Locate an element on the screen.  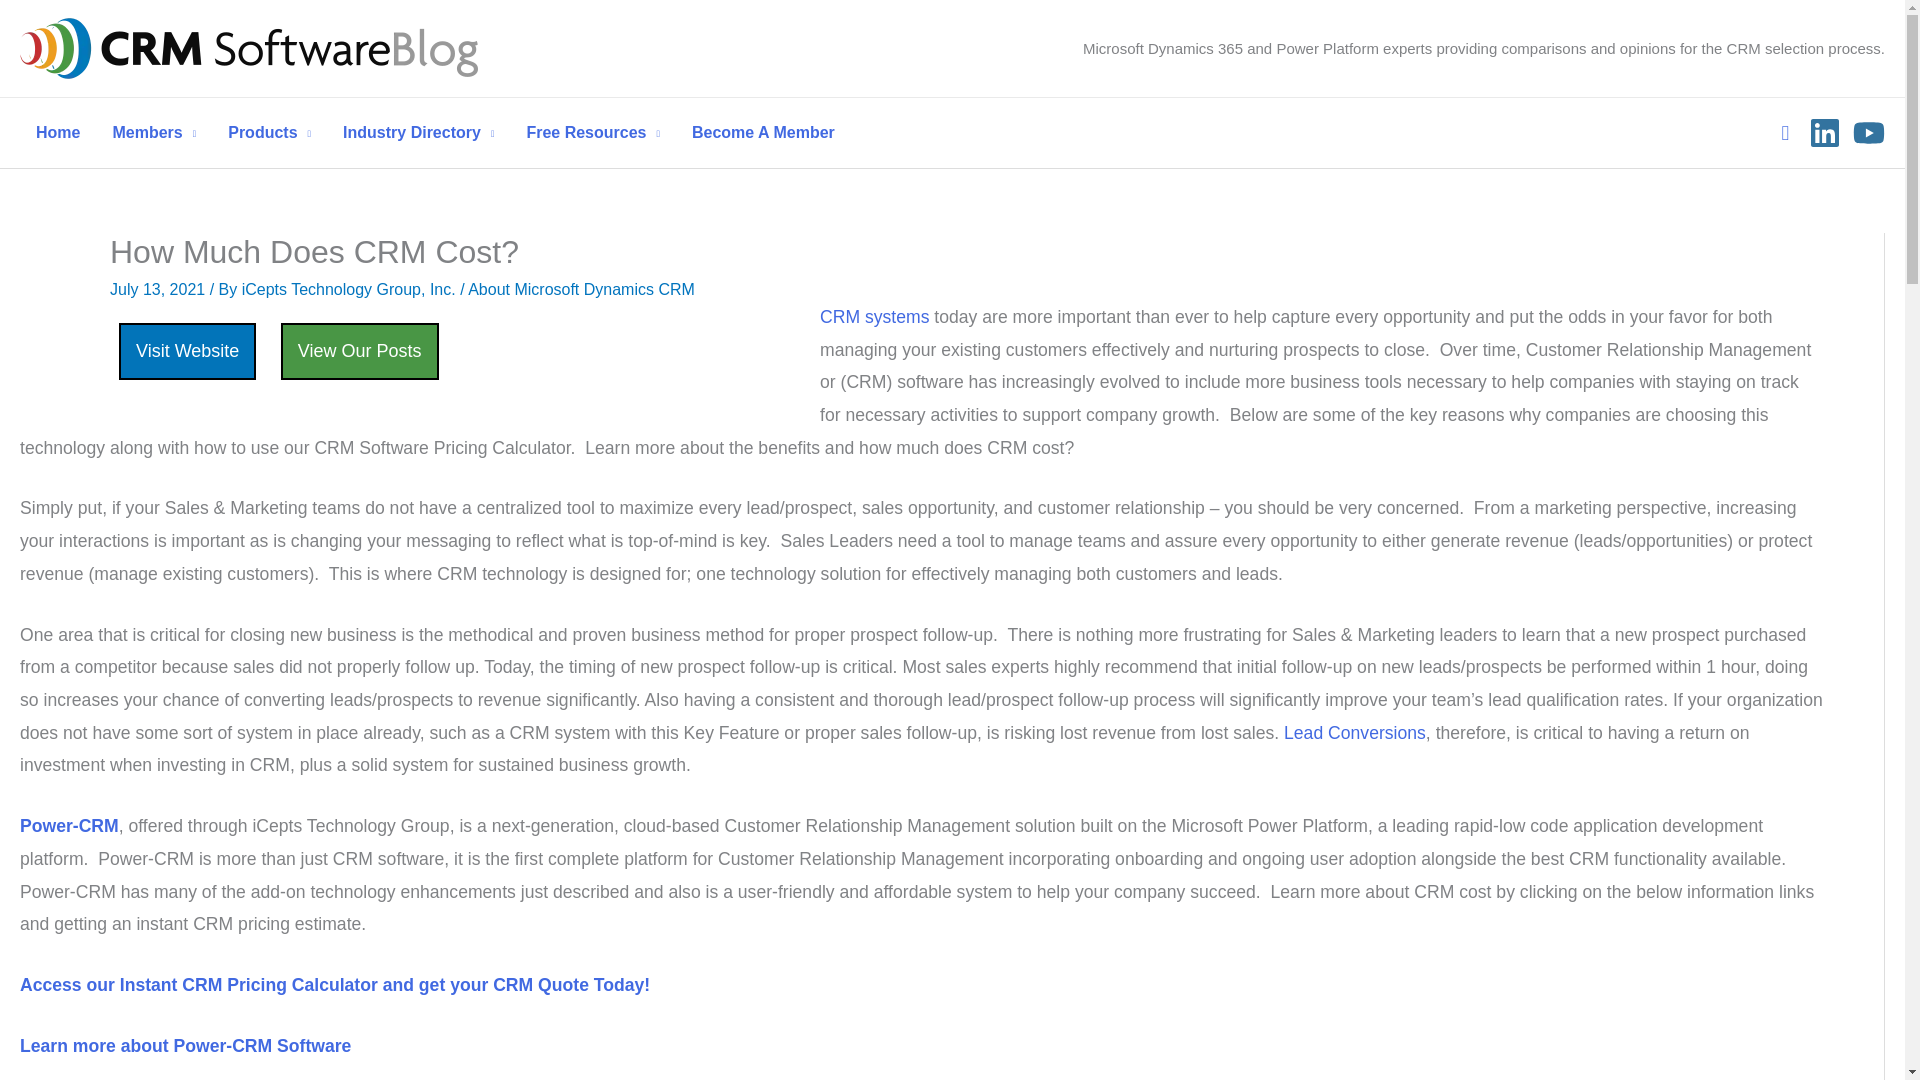
Products is located at coordinates (268, 133).